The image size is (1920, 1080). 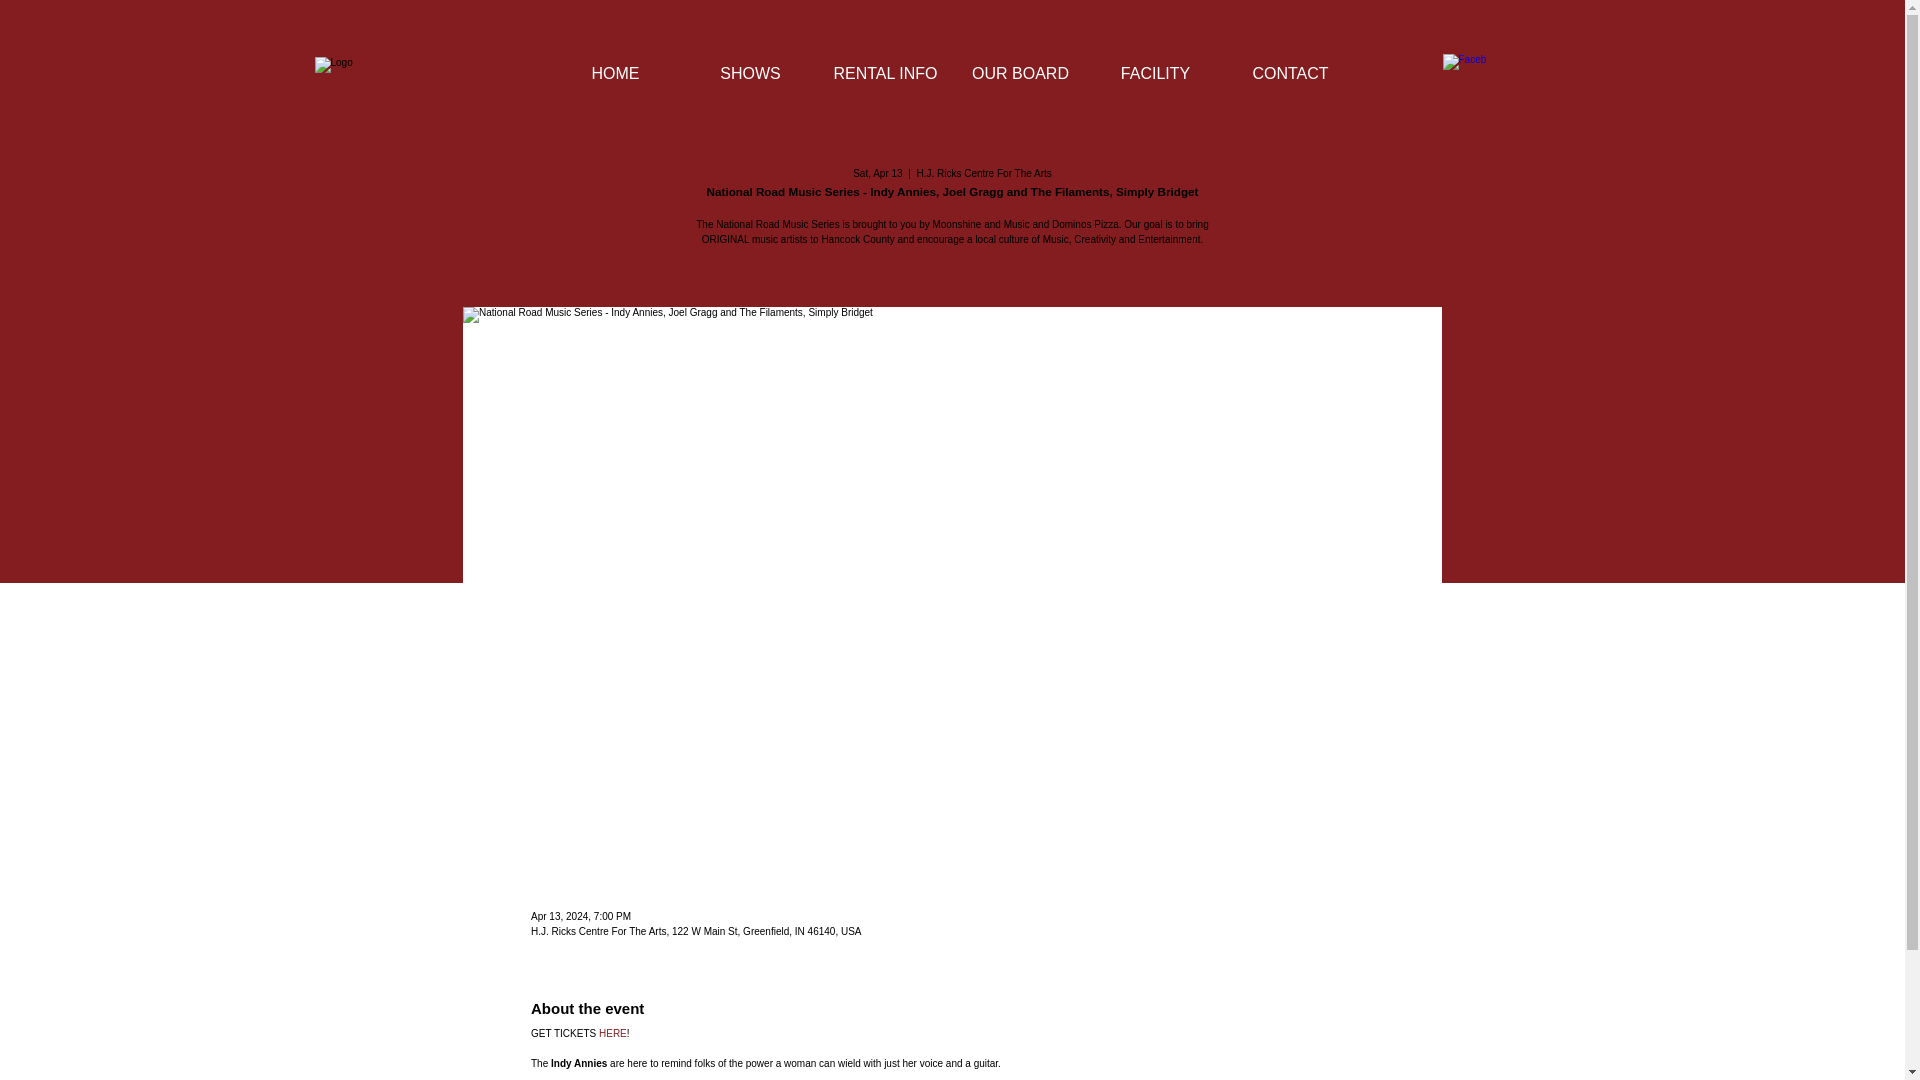 I want to click on HERE, so click(x=613, y=1033).